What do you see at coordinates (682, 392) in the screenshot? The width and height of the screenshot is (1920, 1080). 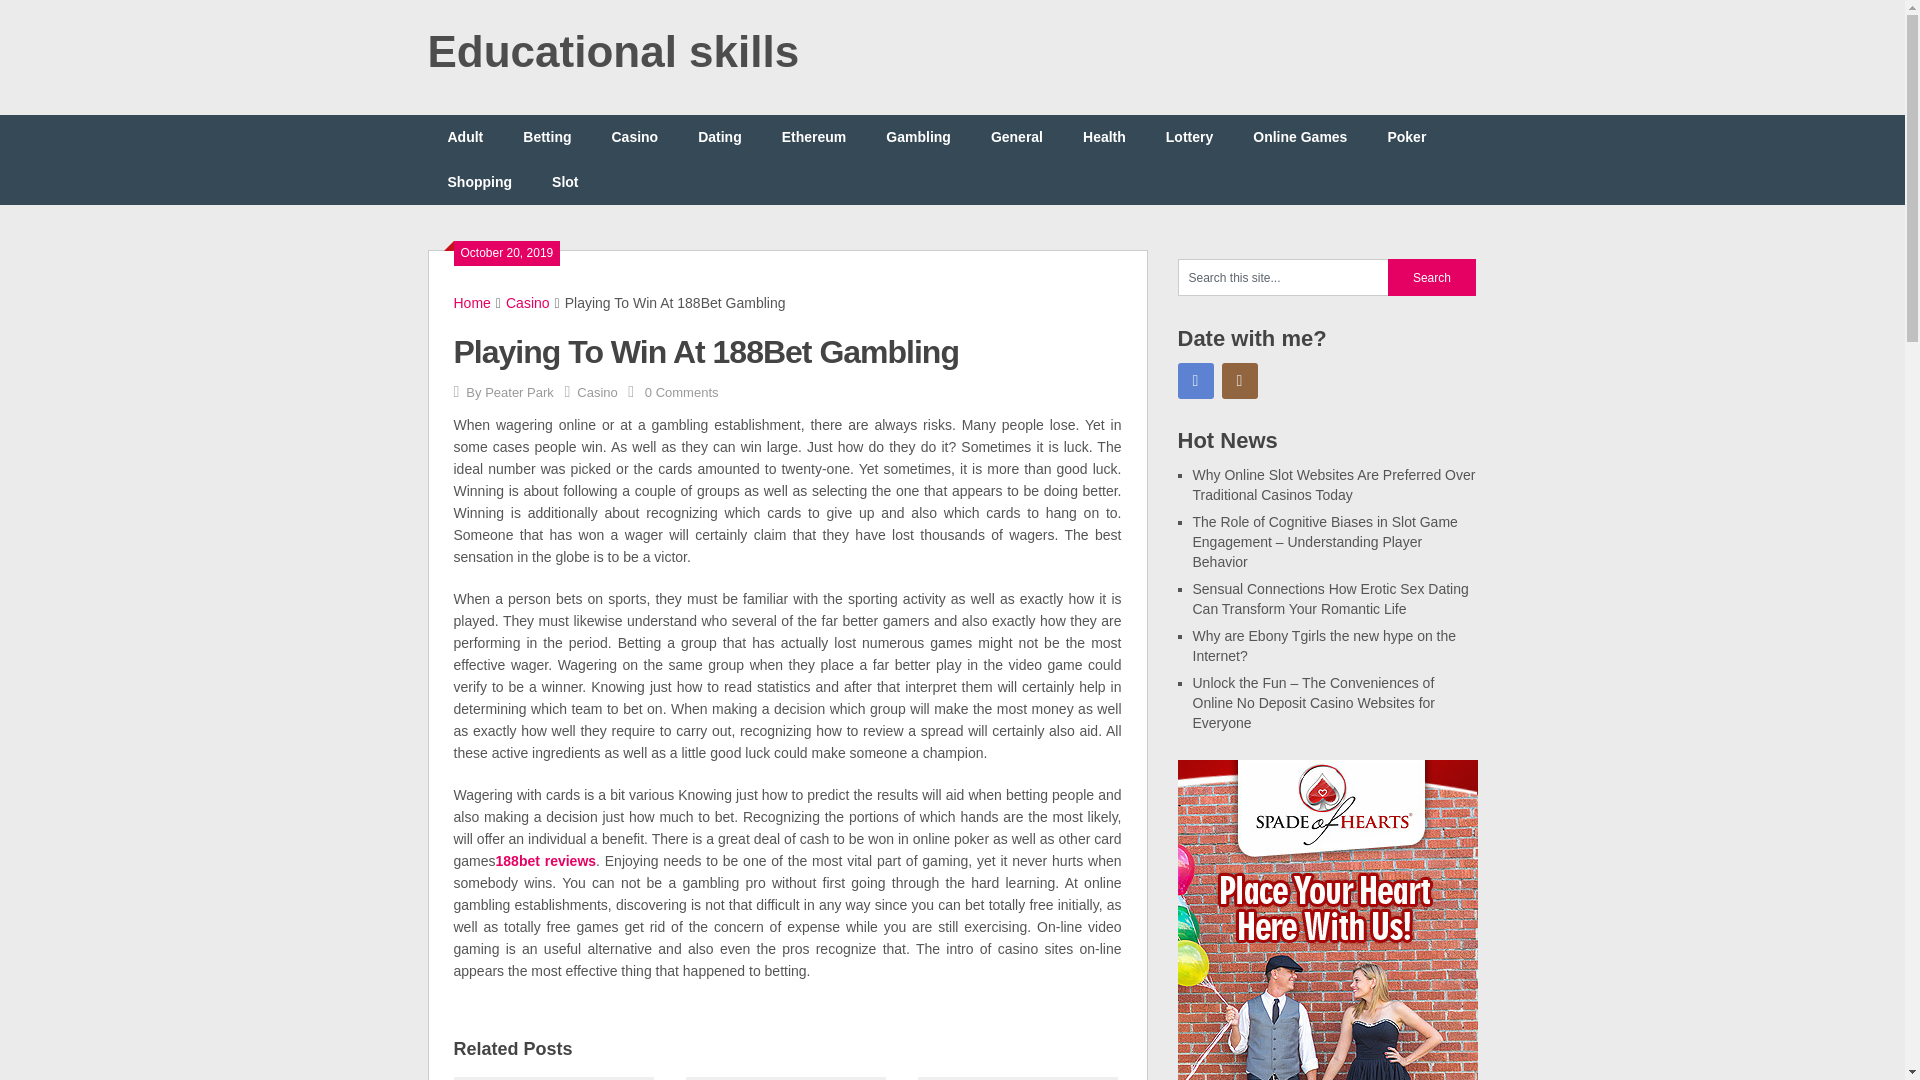 I see `0 Comments` at bounding box center [682, 392].